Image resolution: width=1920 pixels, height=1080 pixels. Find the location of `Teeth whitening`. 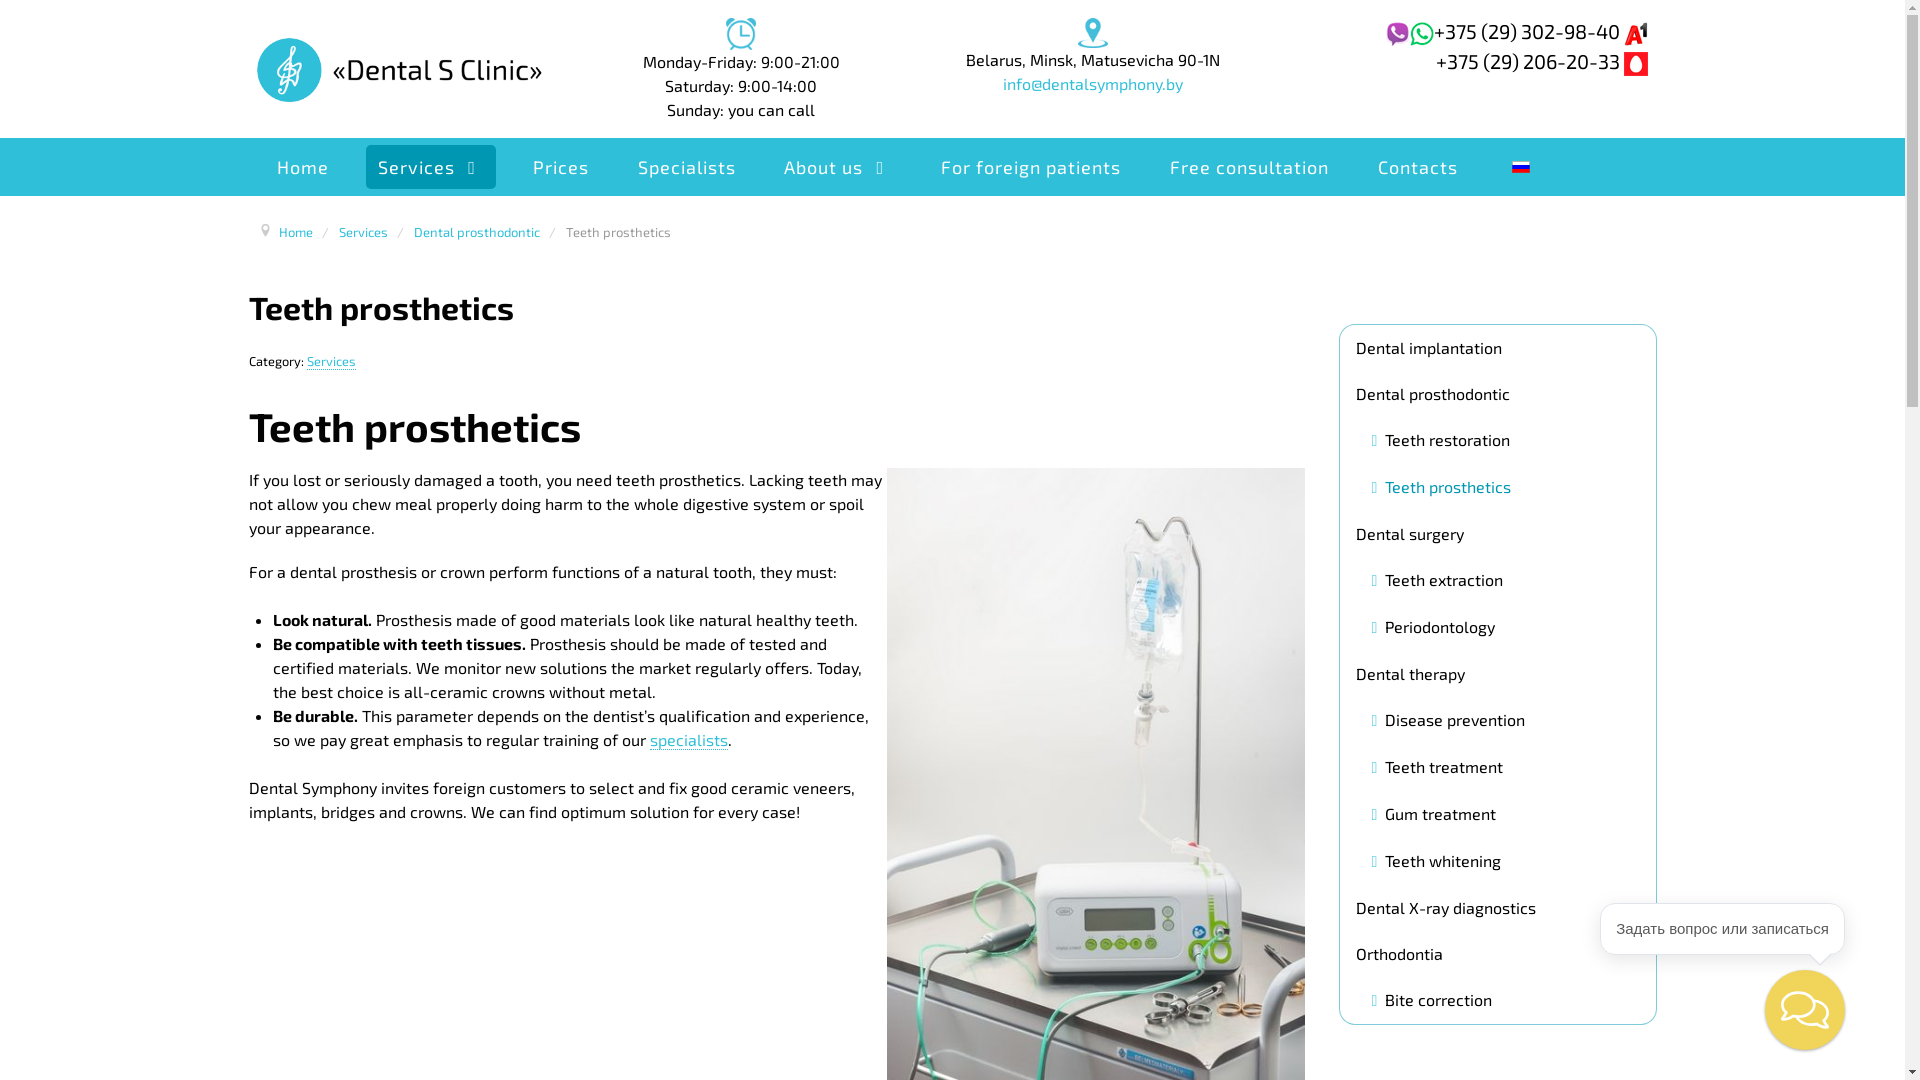

Teeth whitening is located at coordinates (1437, 862).